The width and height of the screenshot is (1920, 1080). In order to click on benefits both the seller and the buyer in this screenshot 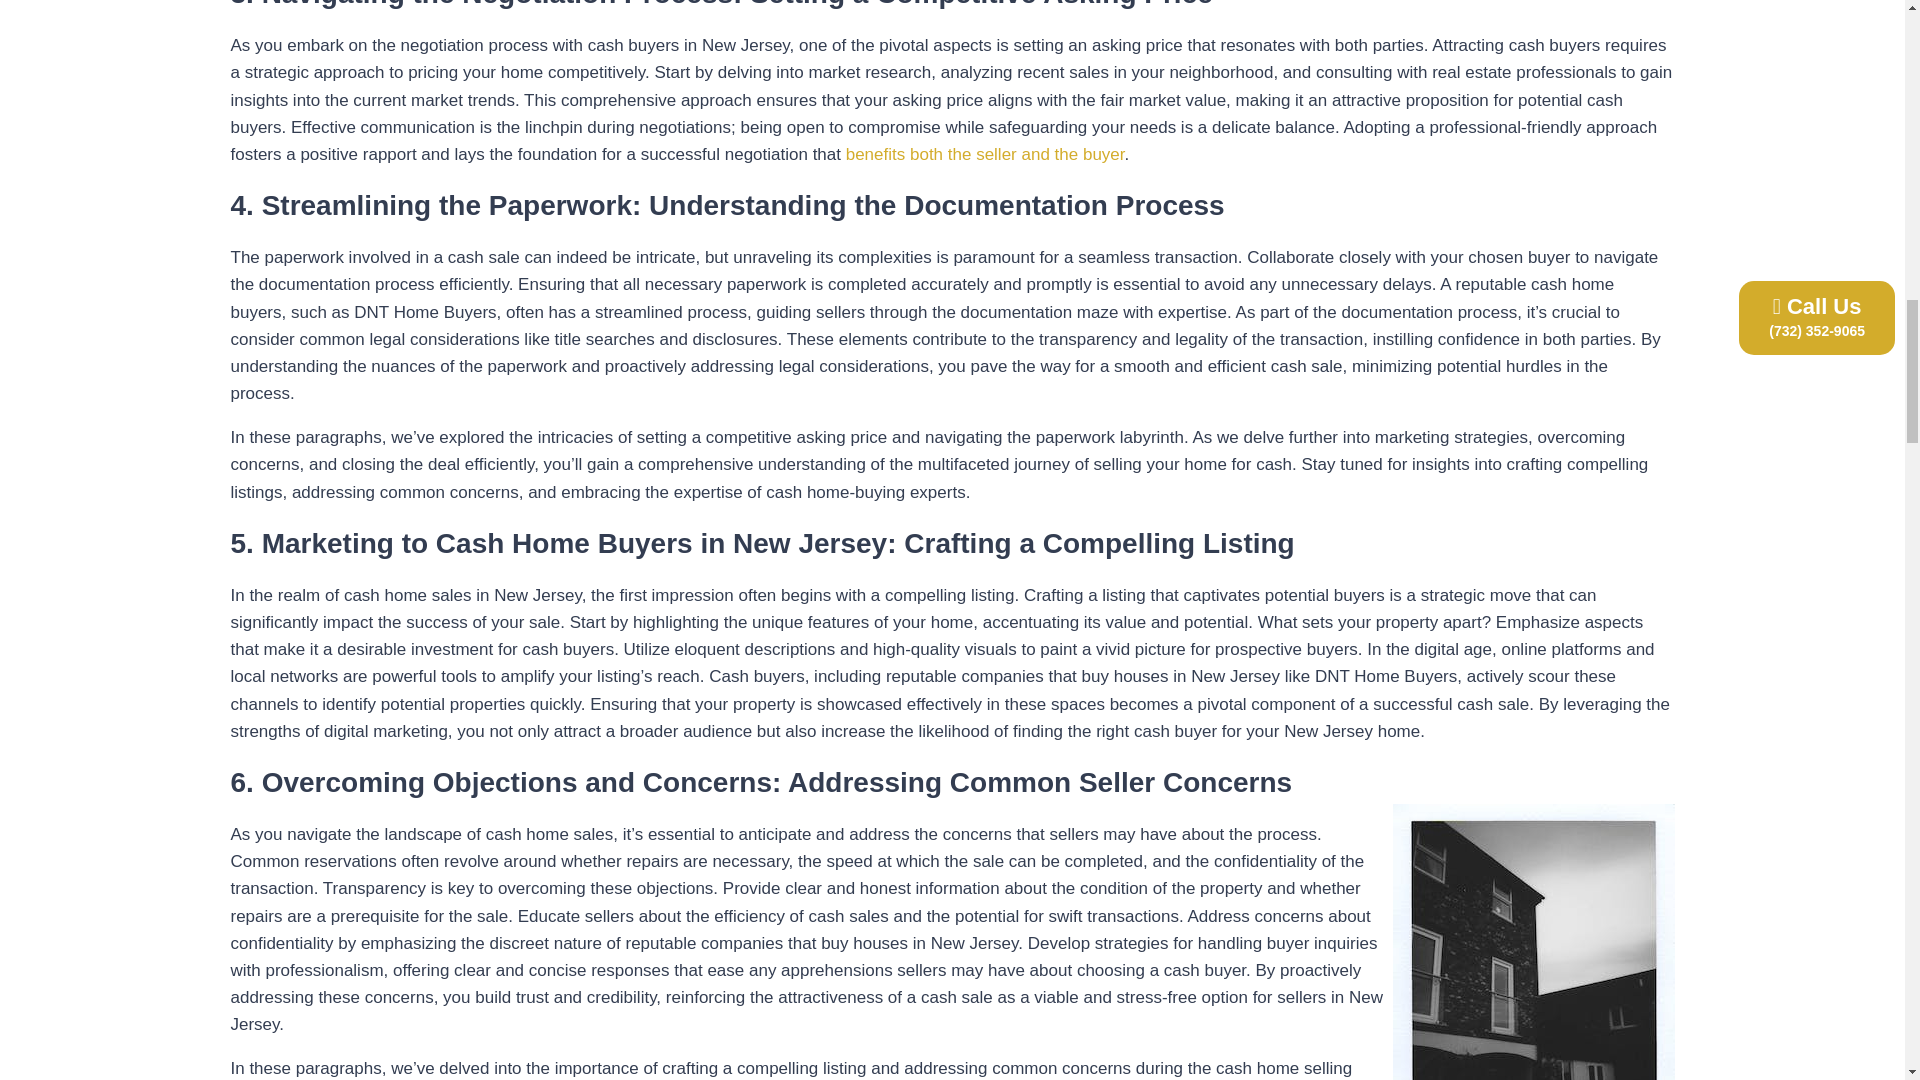, I will do `click(982, 154)`.